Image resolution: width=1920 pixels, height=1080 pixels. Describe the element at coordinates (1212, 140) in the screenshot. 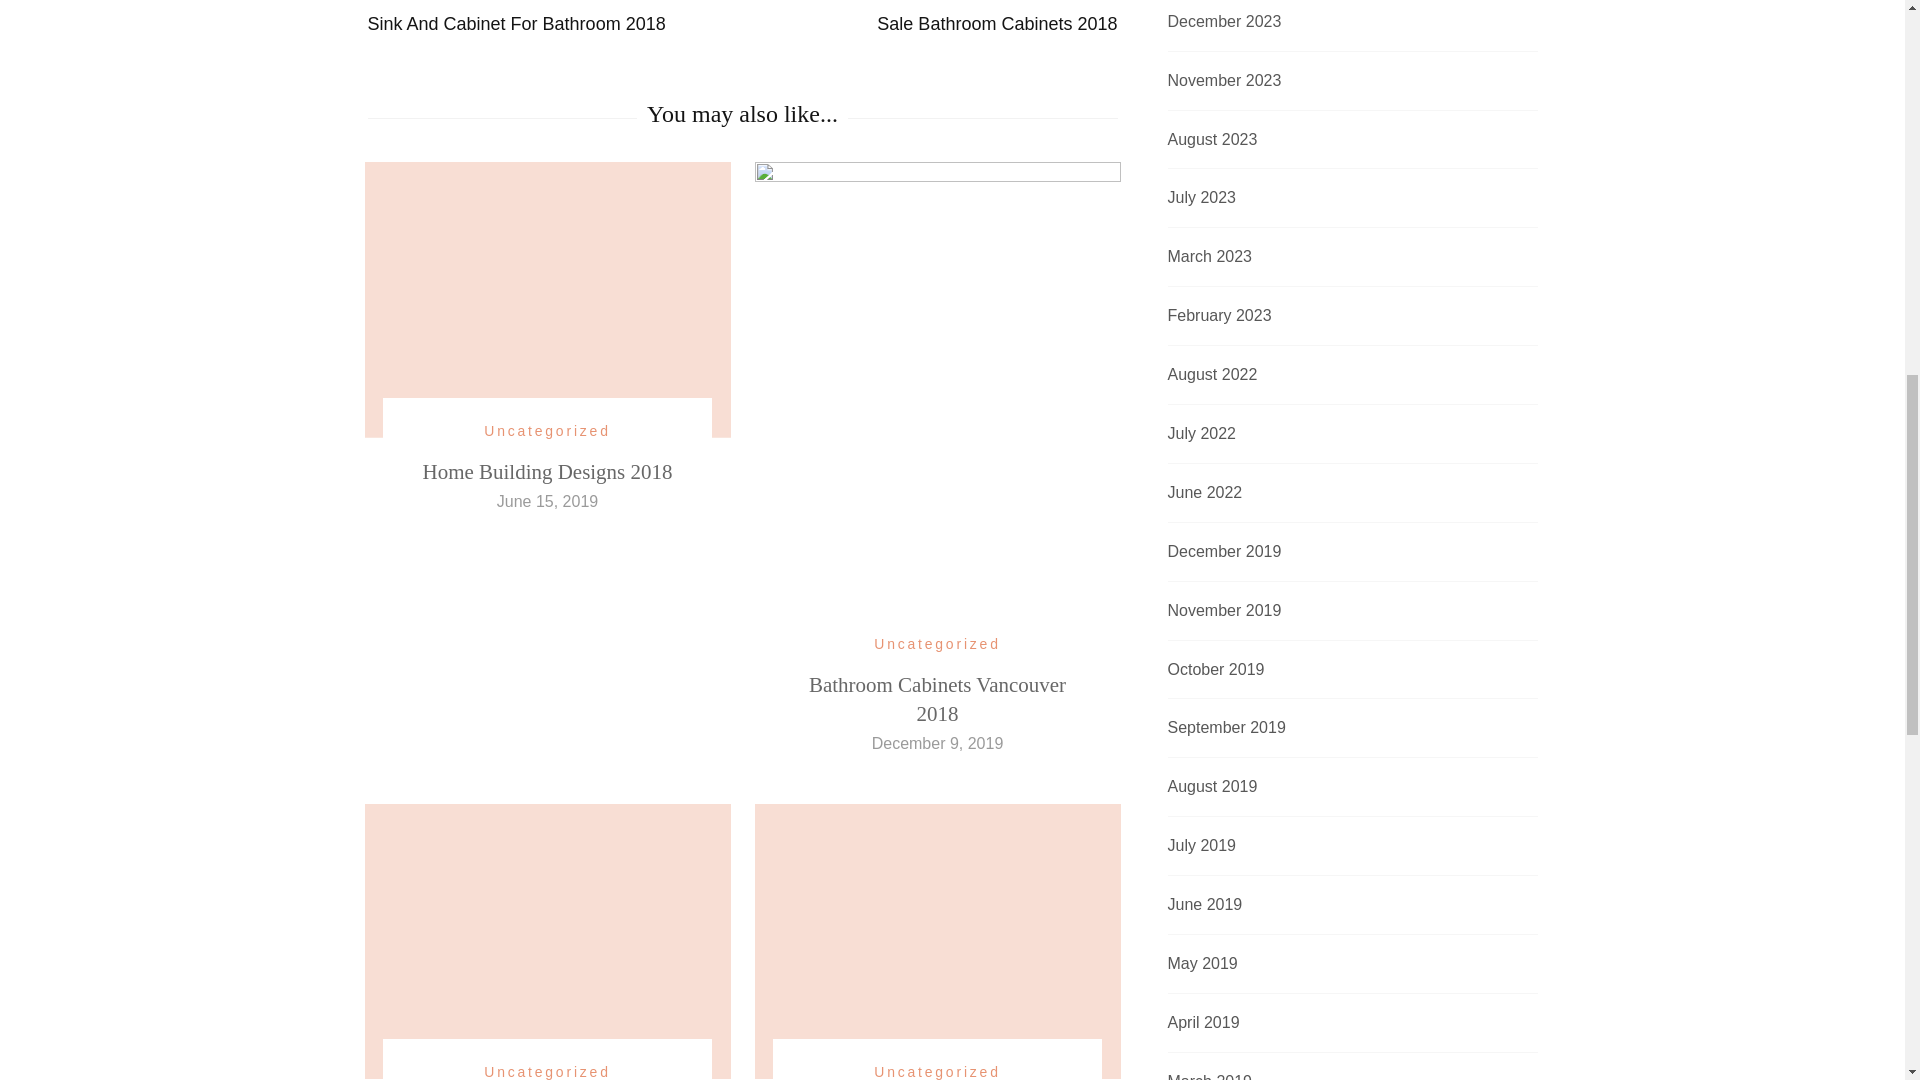

I see `Uncategorized` at that location.